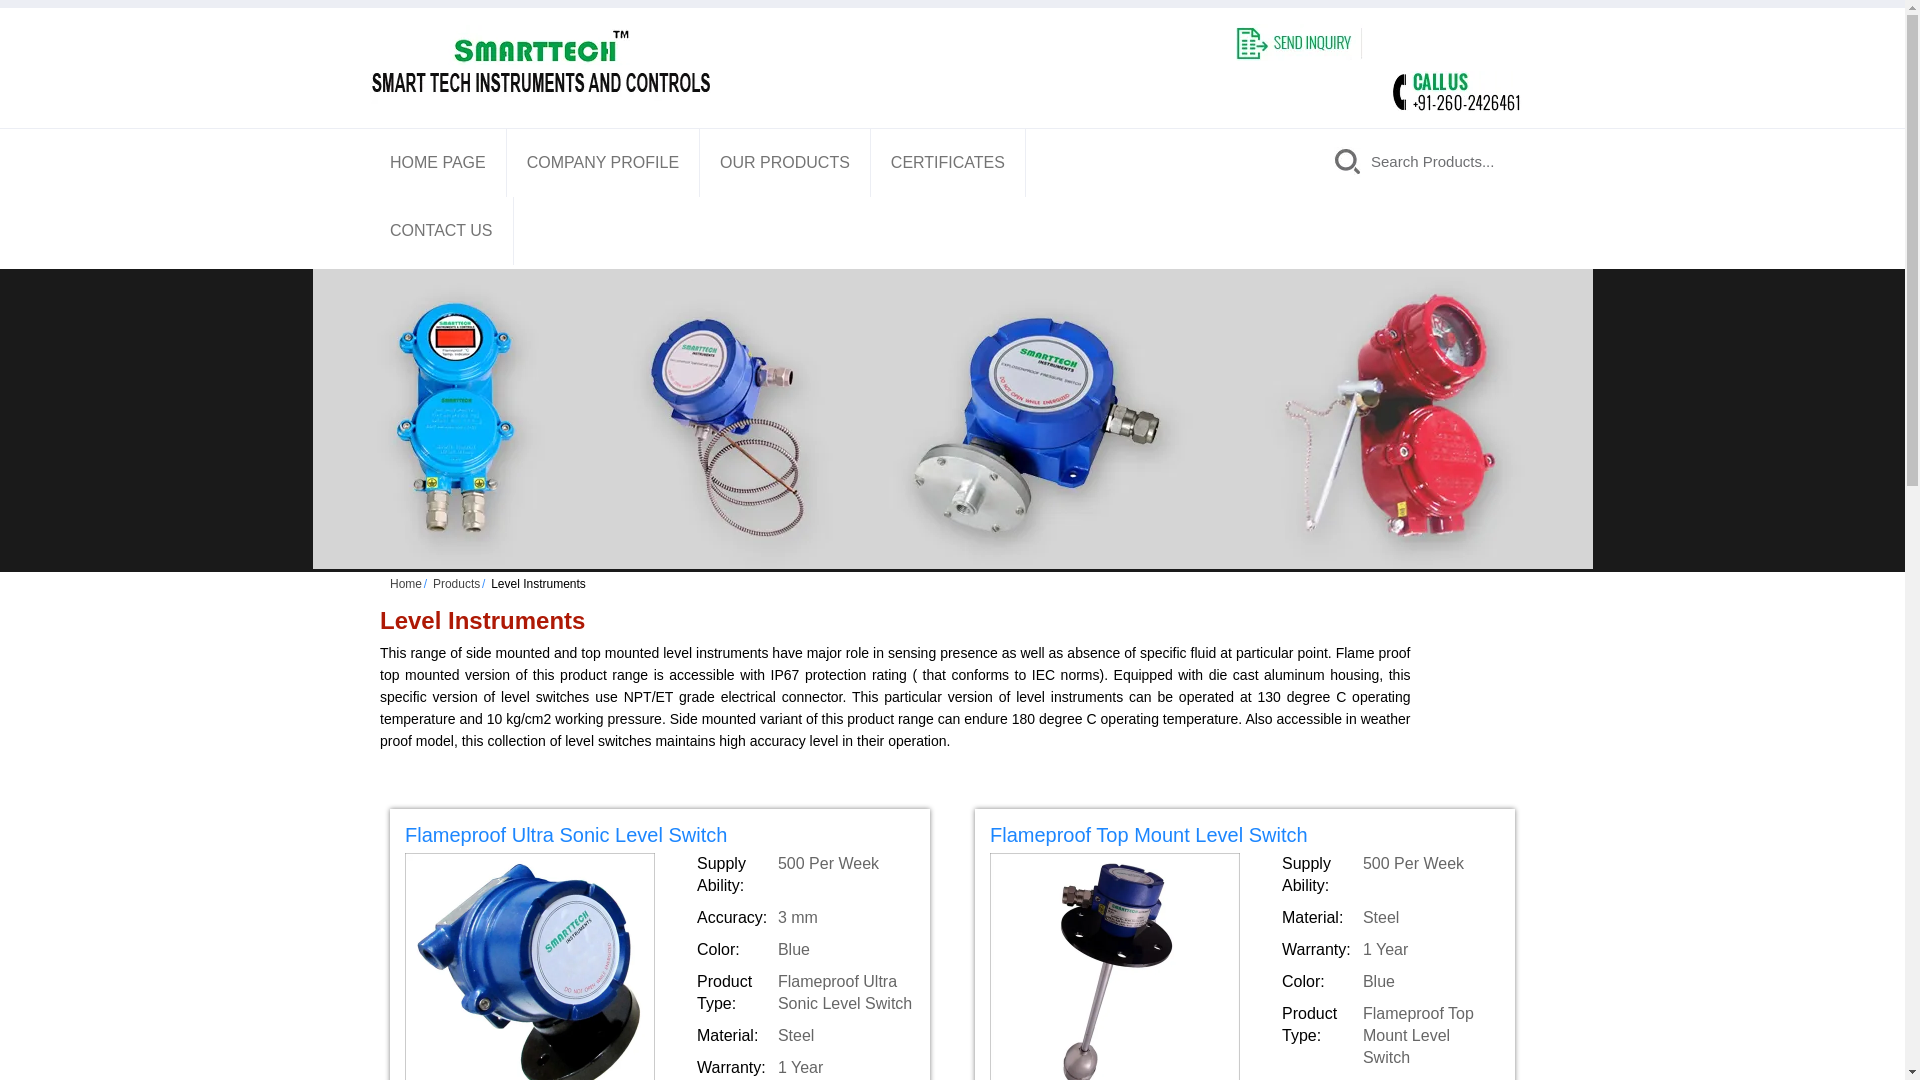  Describe the element at coordinates (804, 950) in the screenshot. I see `Color: Blue` at that location.